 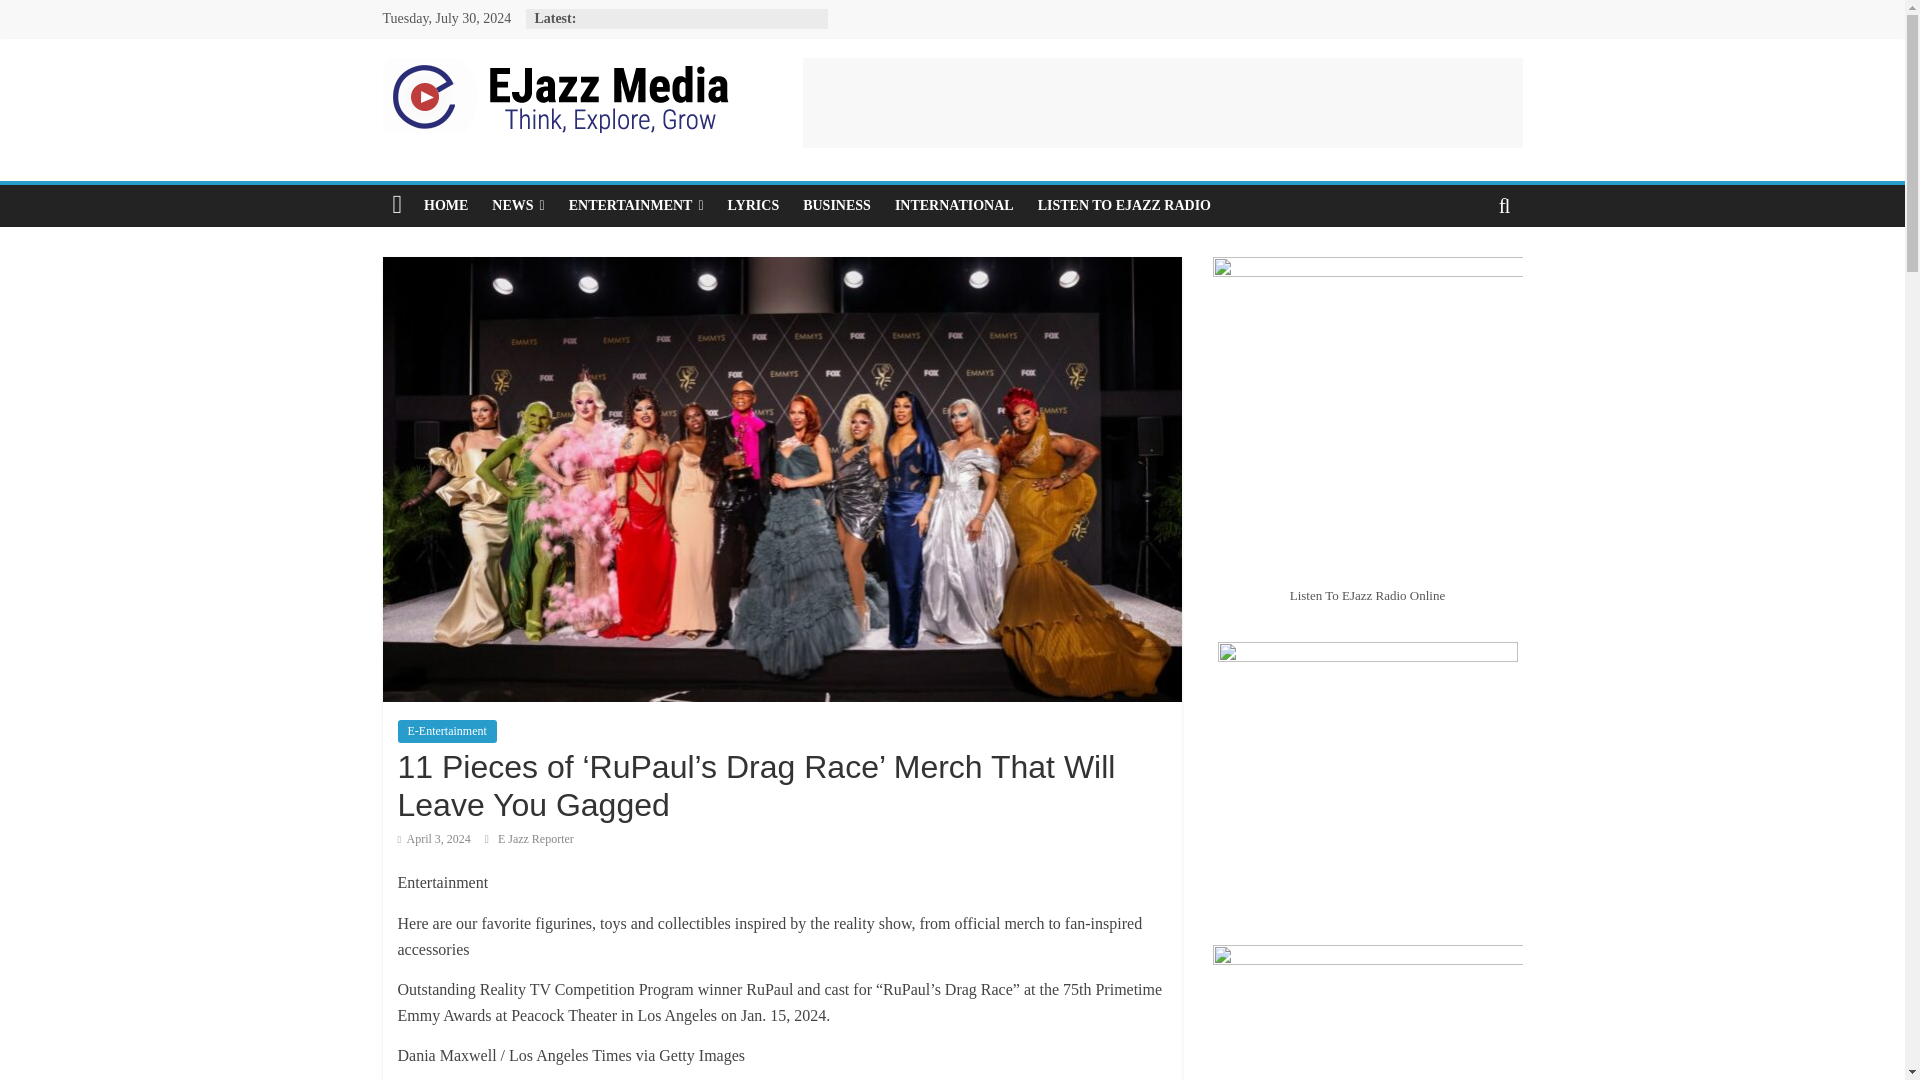 I want to click on E-Entertainment, so click(x=447, y=730).